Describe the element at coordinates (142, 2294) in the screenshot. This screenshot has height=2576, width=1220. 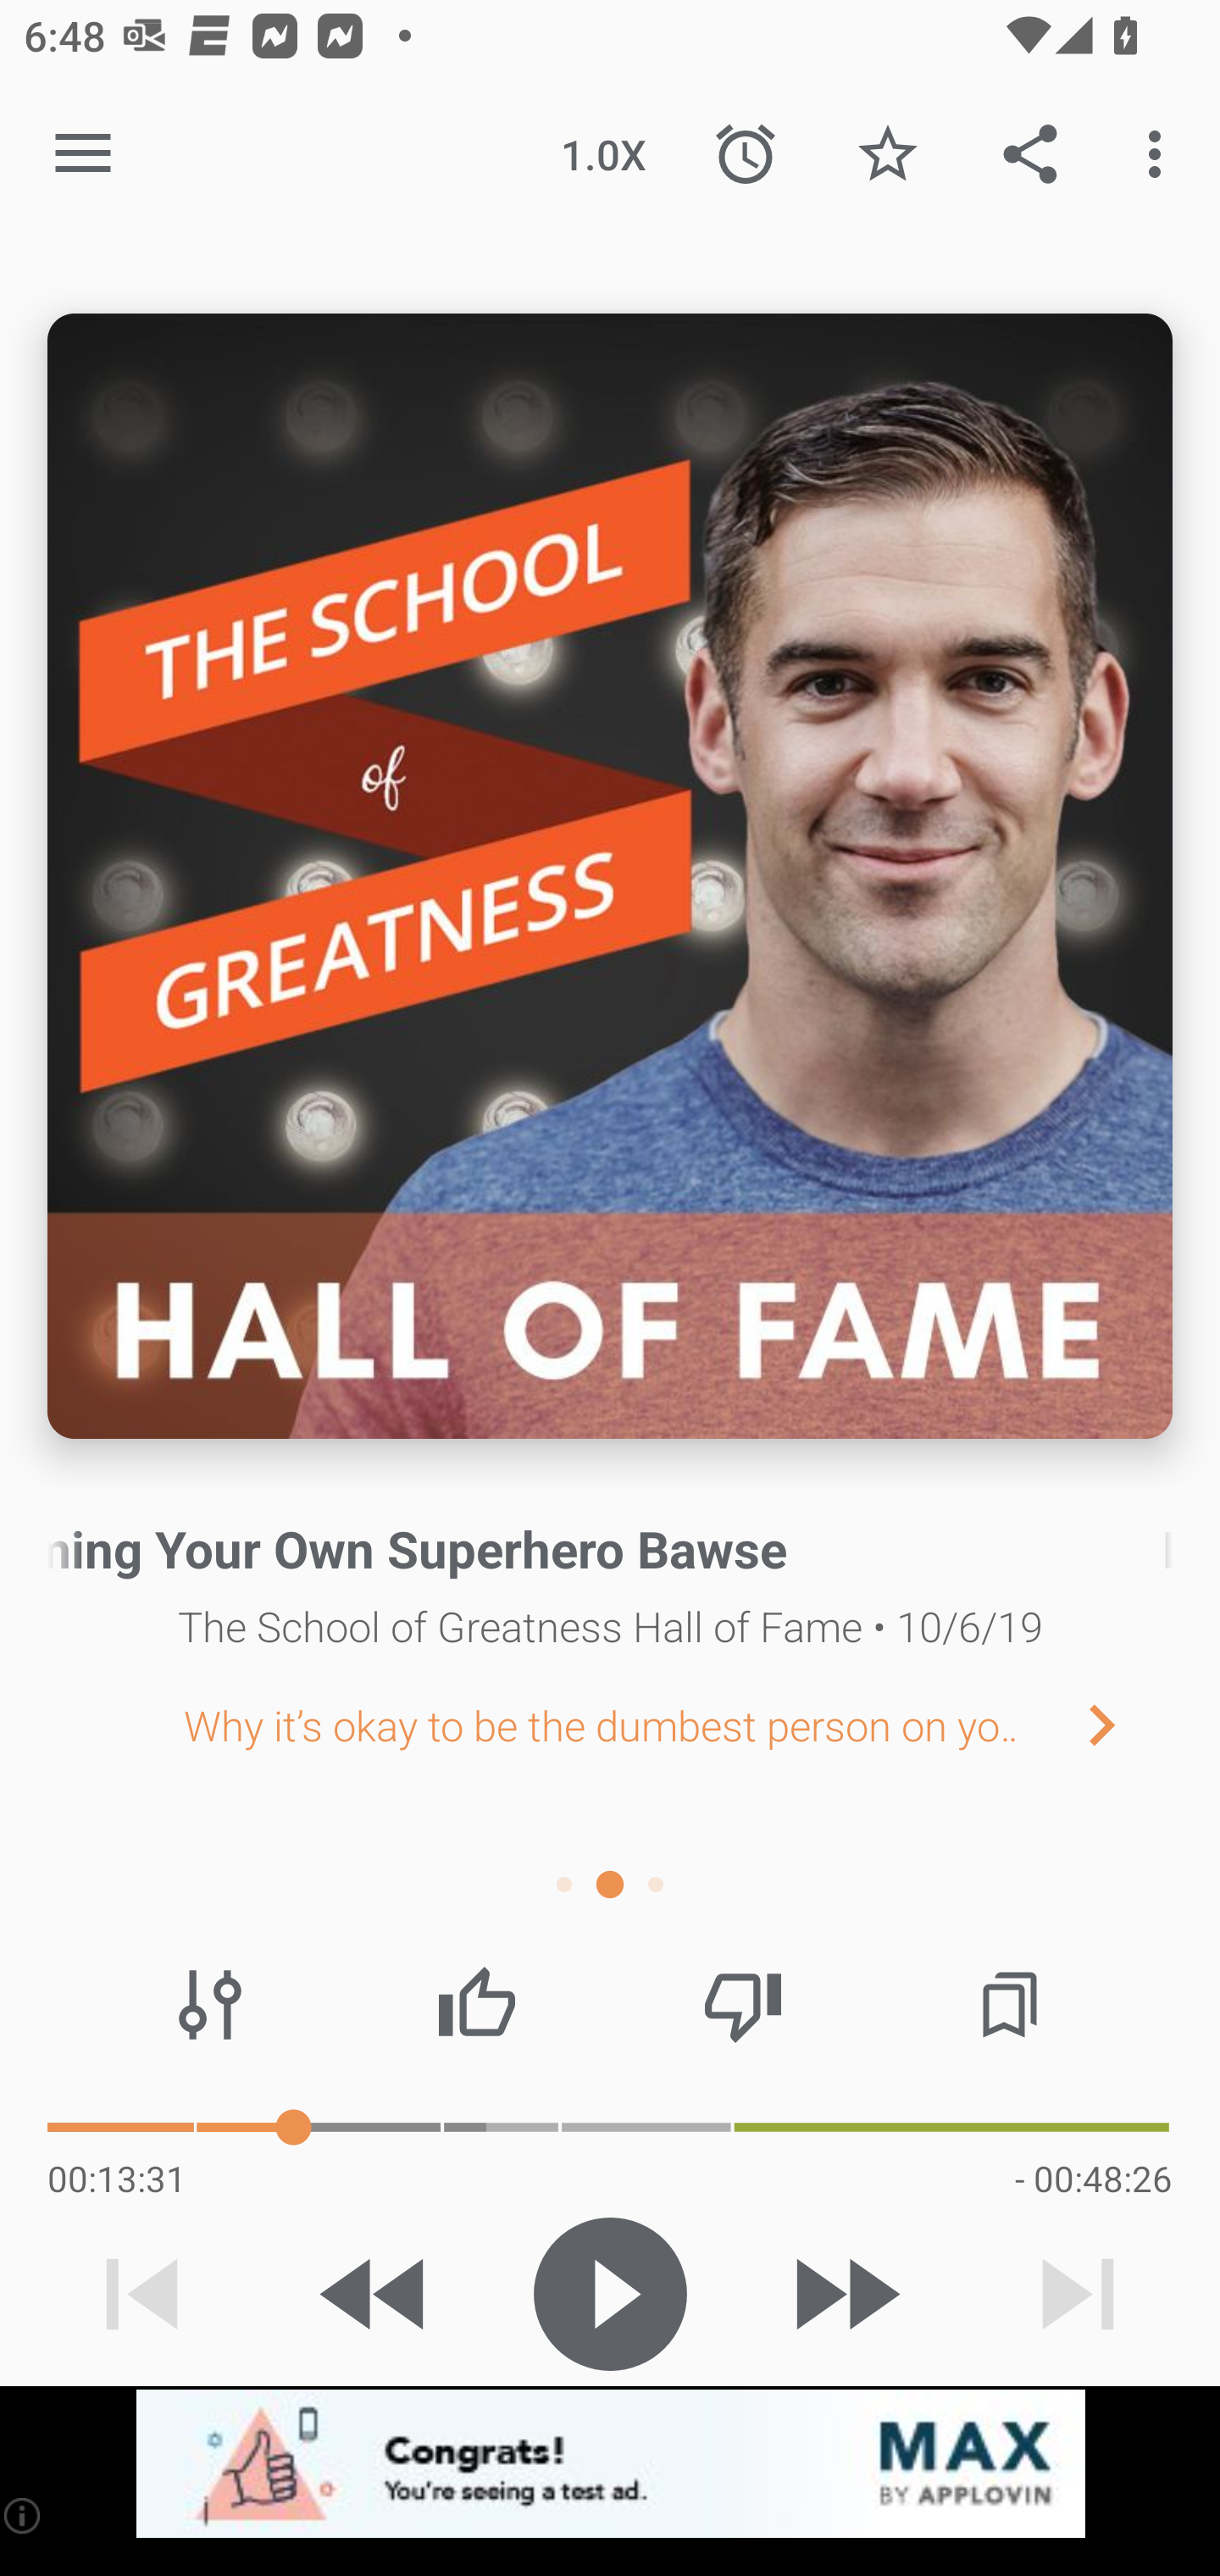
I see `Previous track` at that location.